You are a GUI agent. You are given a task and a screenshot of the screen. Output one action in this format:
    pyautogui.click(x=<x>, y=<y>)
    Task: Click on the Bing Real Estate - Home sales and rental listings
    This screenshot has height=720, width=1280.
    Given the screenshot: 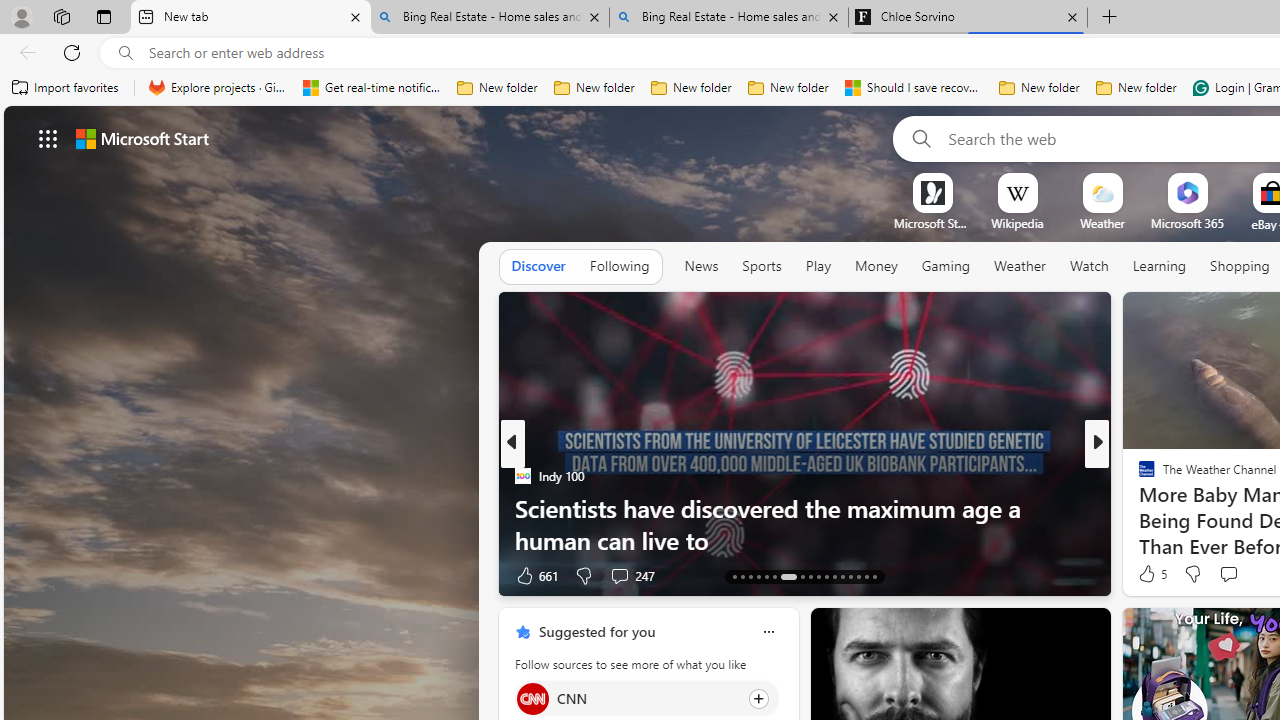 What is the action you would take?
    pyautogui.click(x=729, y=18)
    